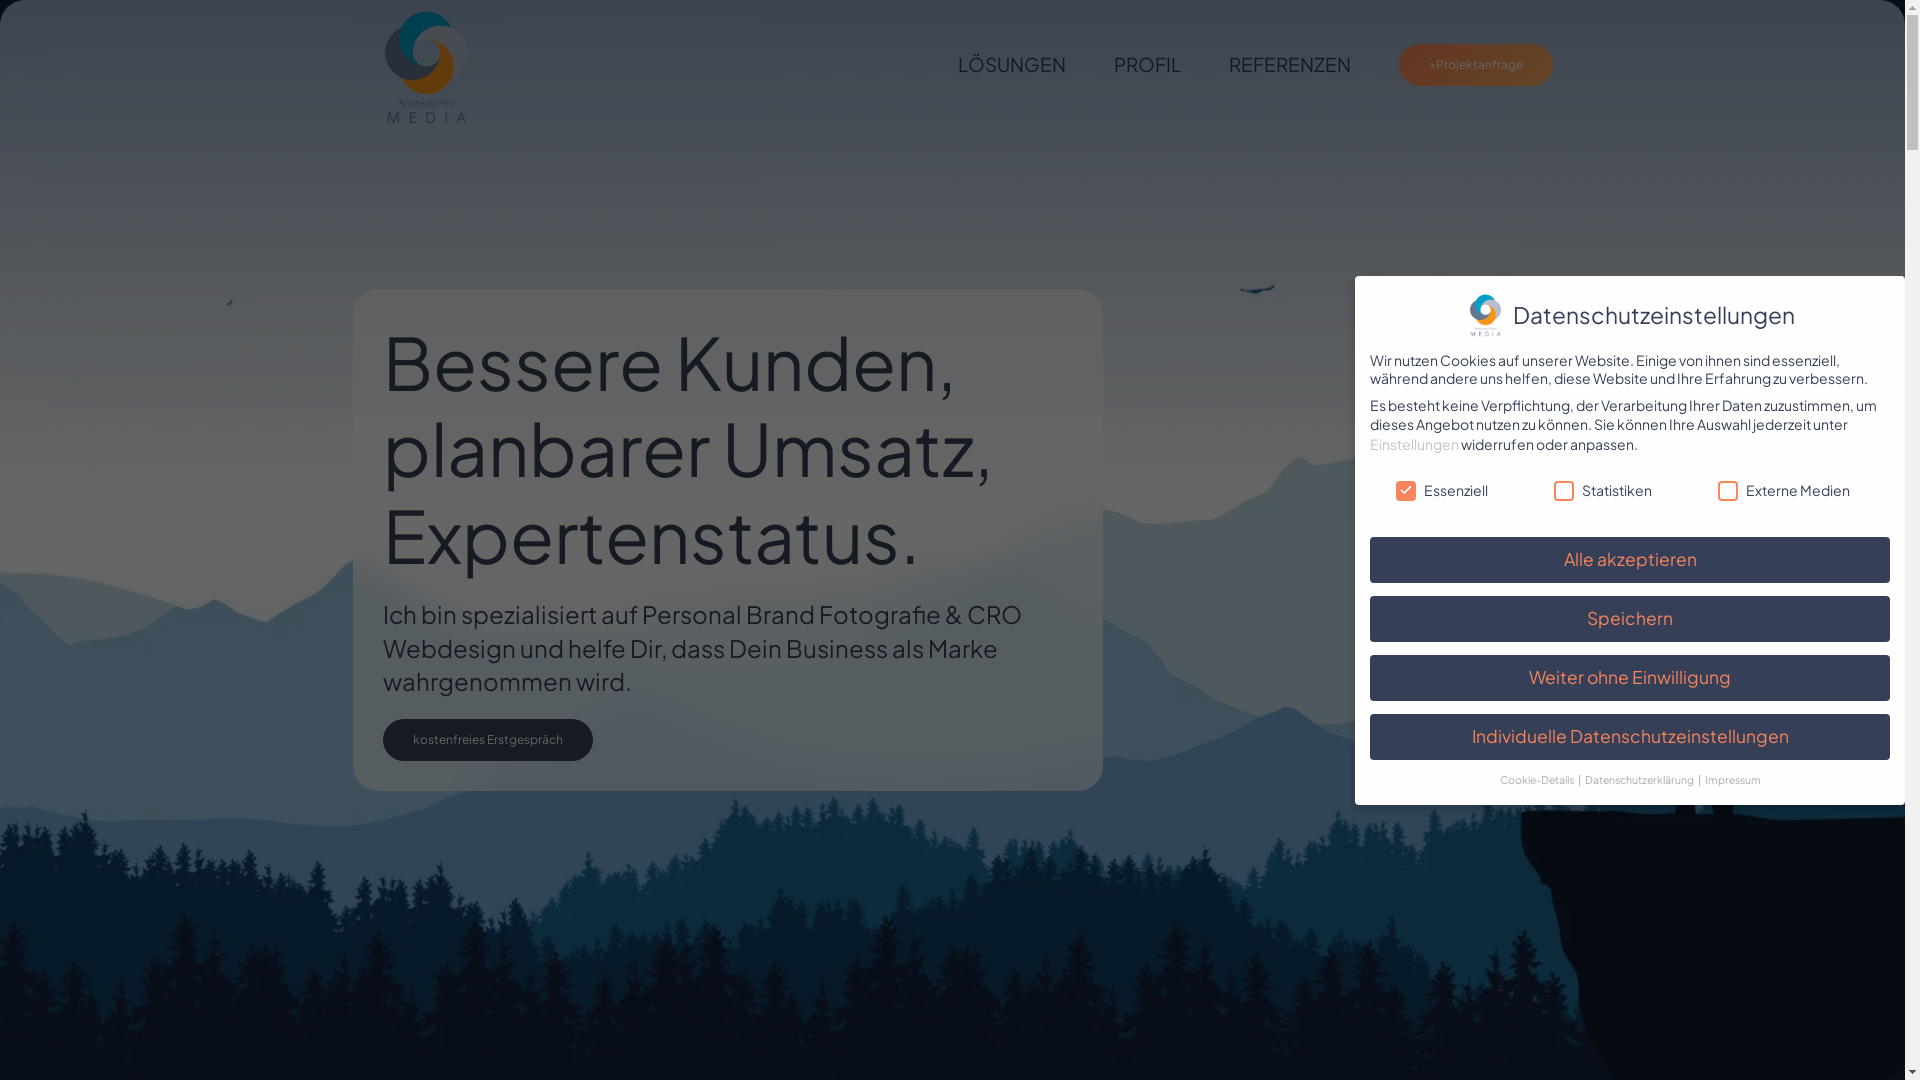  Describe the element at coordinates (1148, 64) in the screenshot. I see `PROFIL` at that location.